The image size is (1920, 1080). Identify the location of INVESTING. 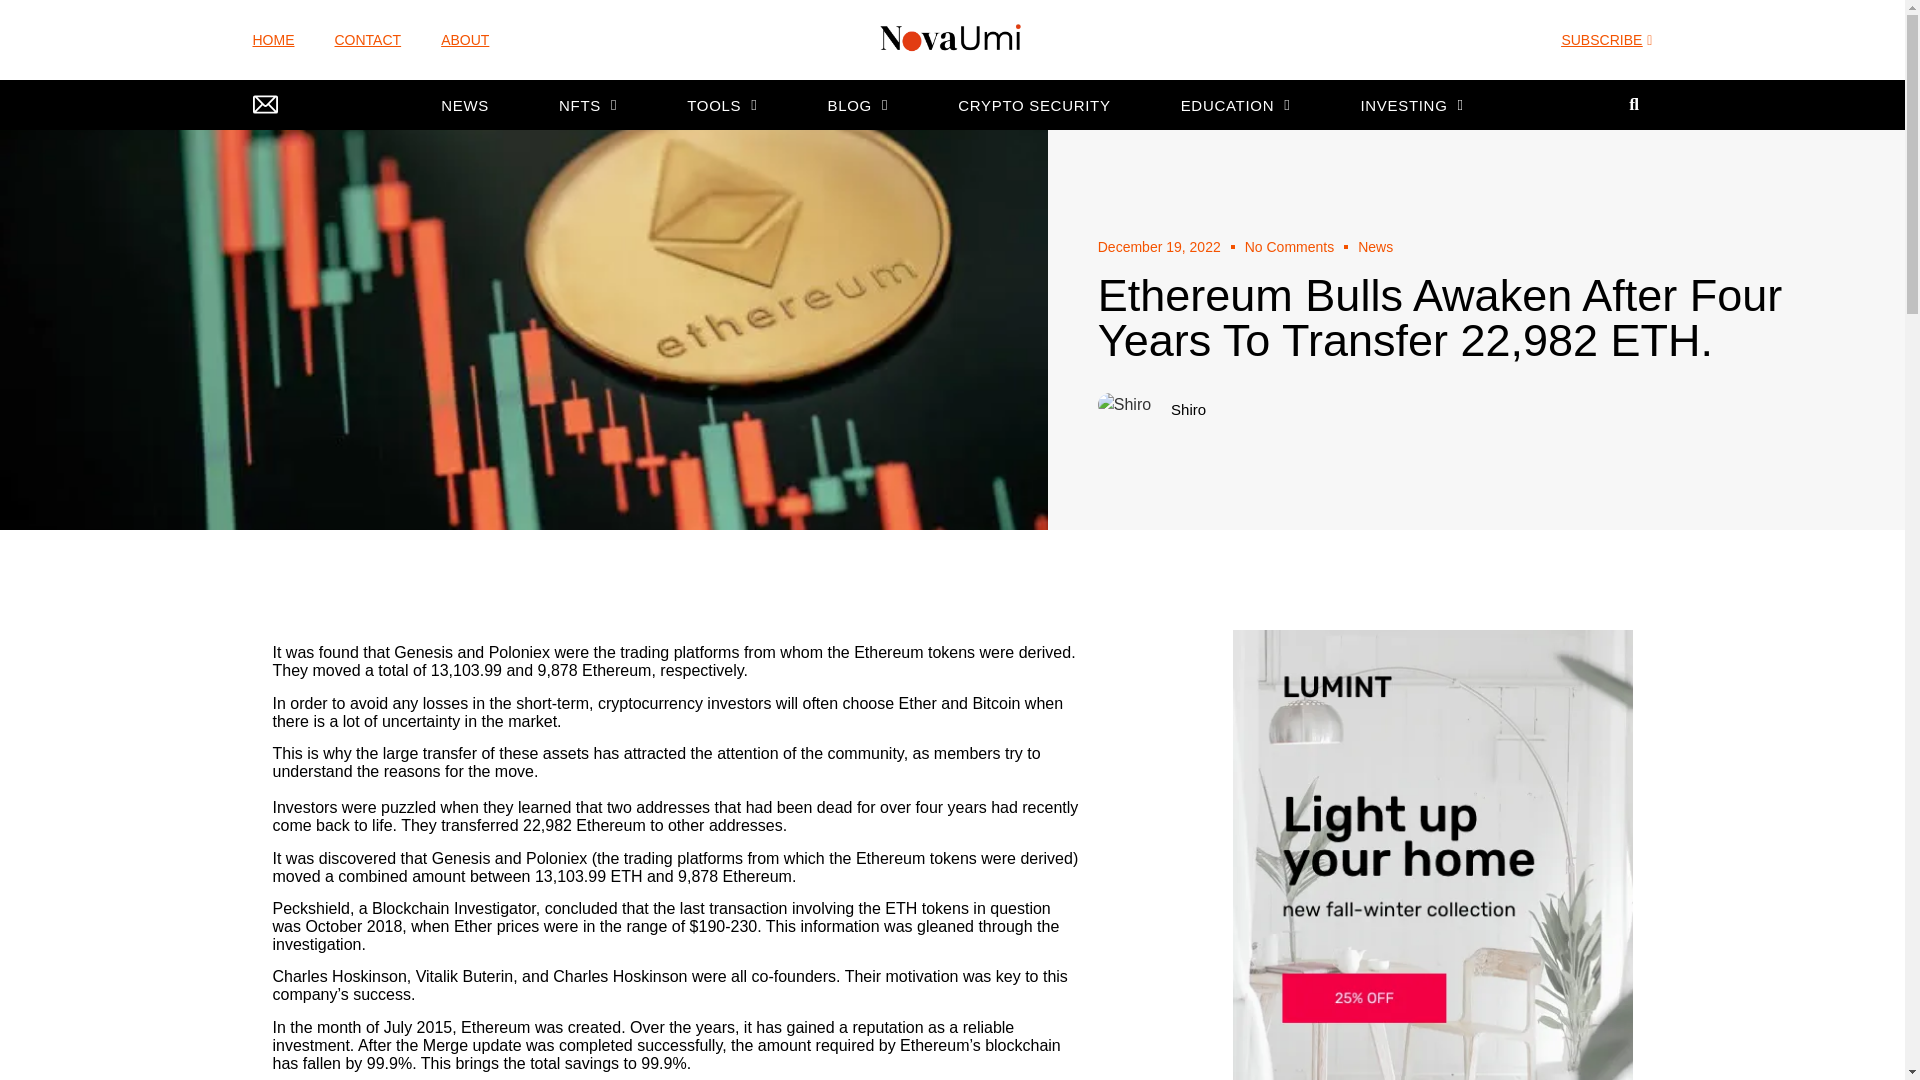
(1412, 106).